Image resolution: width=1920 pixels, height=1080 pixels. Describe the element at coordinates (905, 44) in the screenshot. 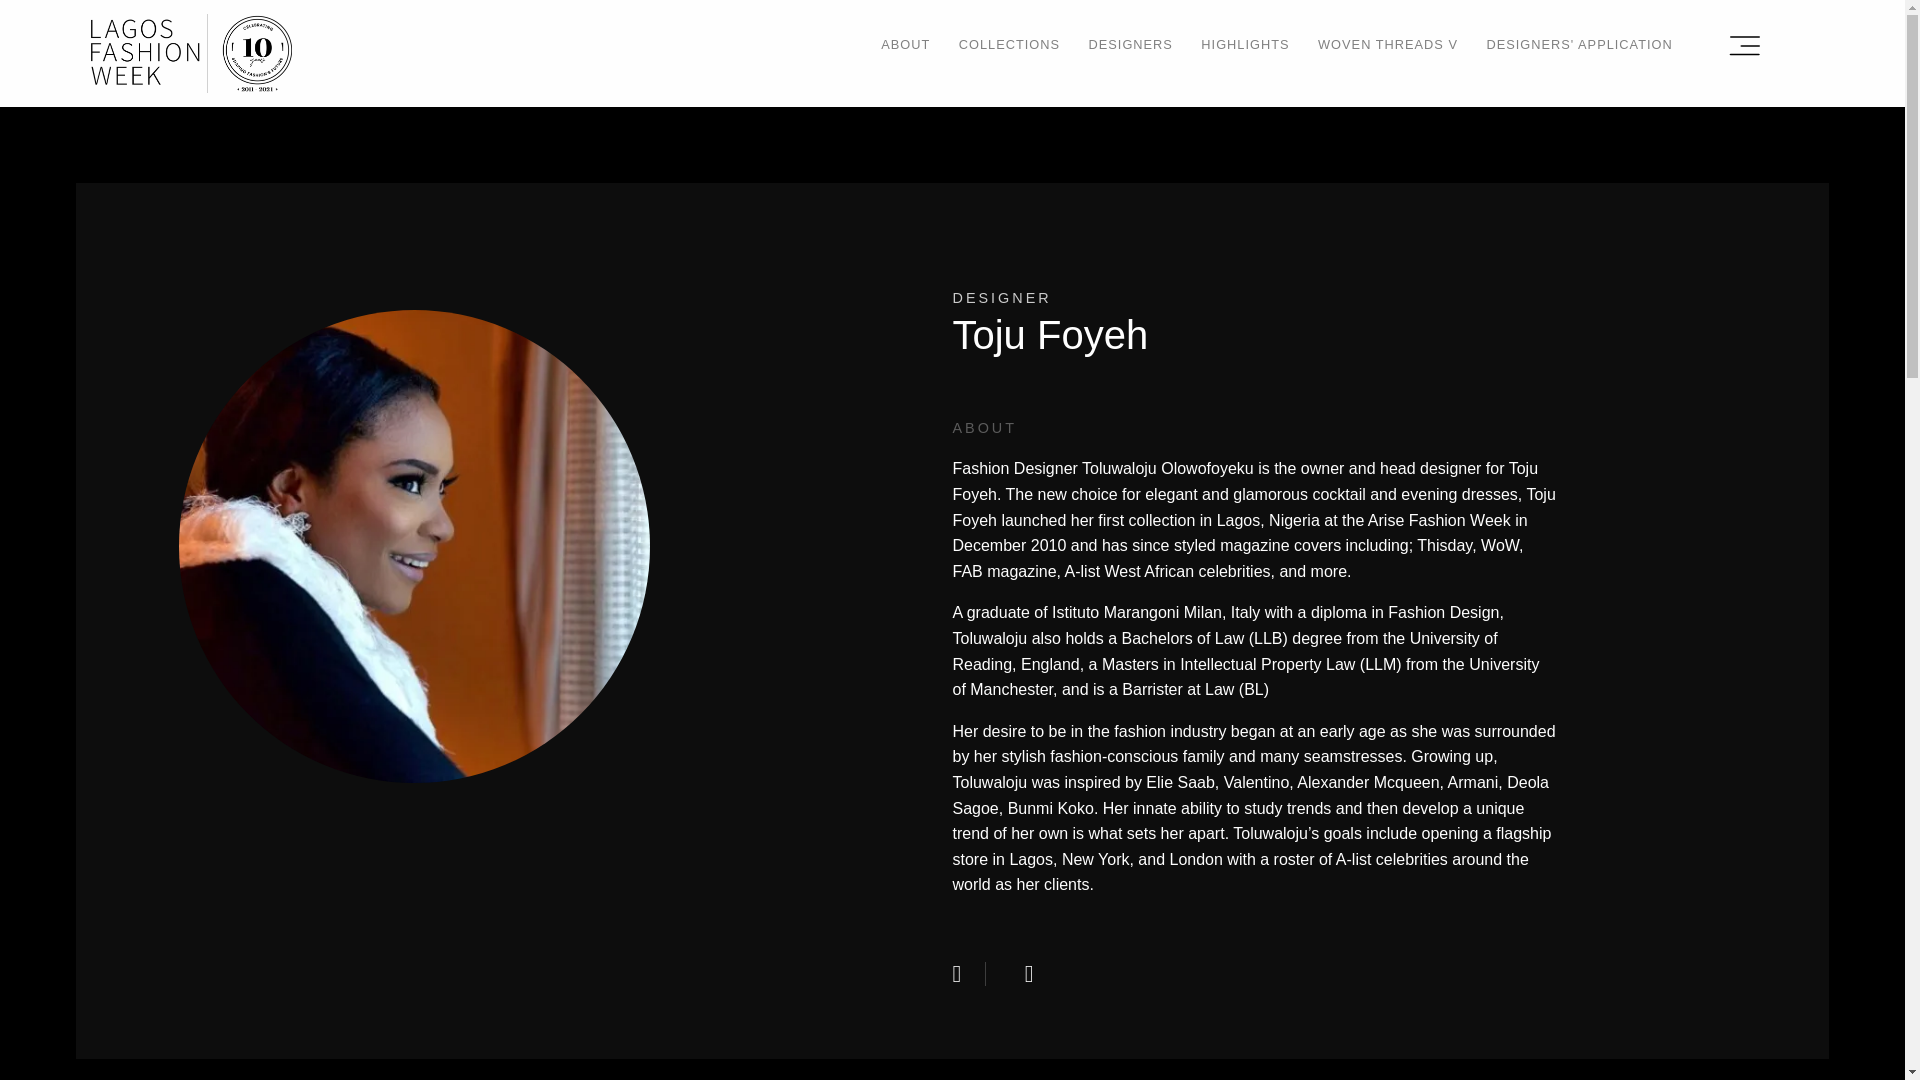

I see `ABOUT` at that location.